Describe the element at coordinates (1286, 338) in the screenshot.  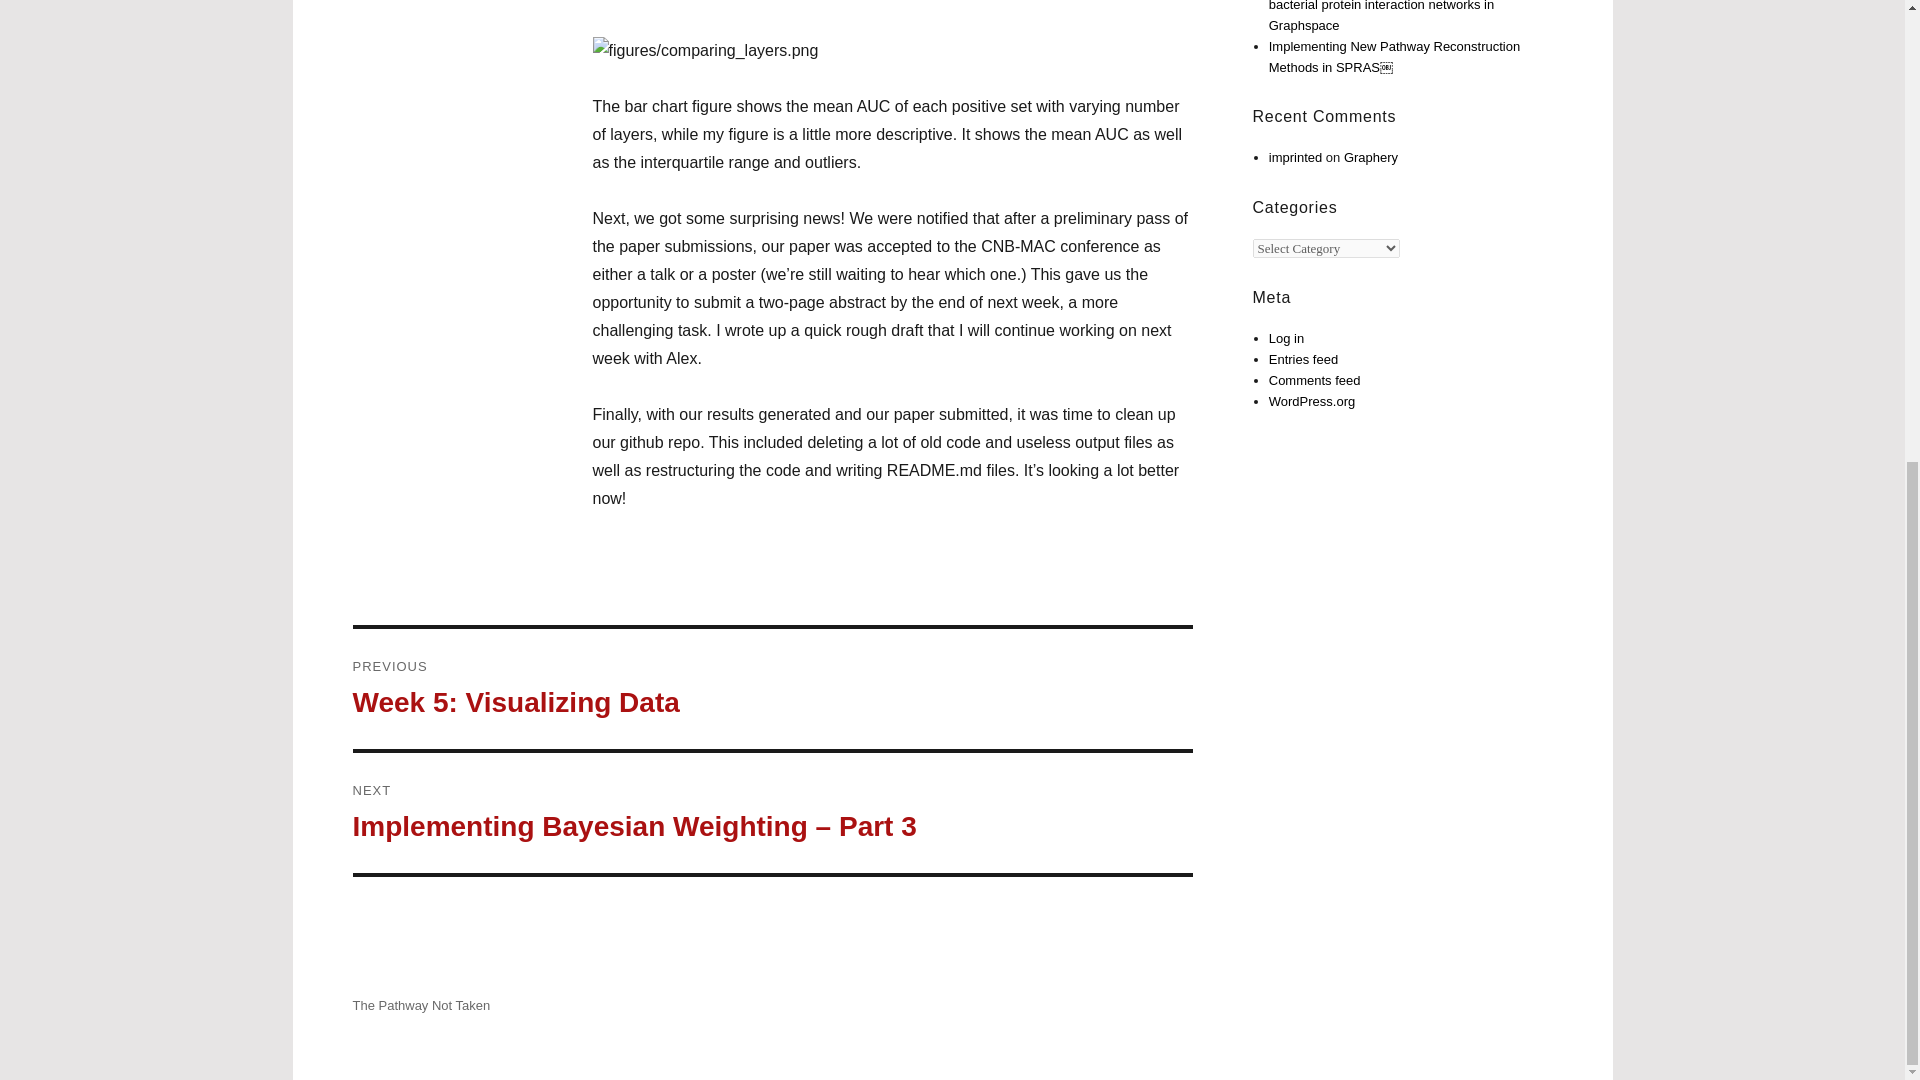
I see `Log in` at that location.